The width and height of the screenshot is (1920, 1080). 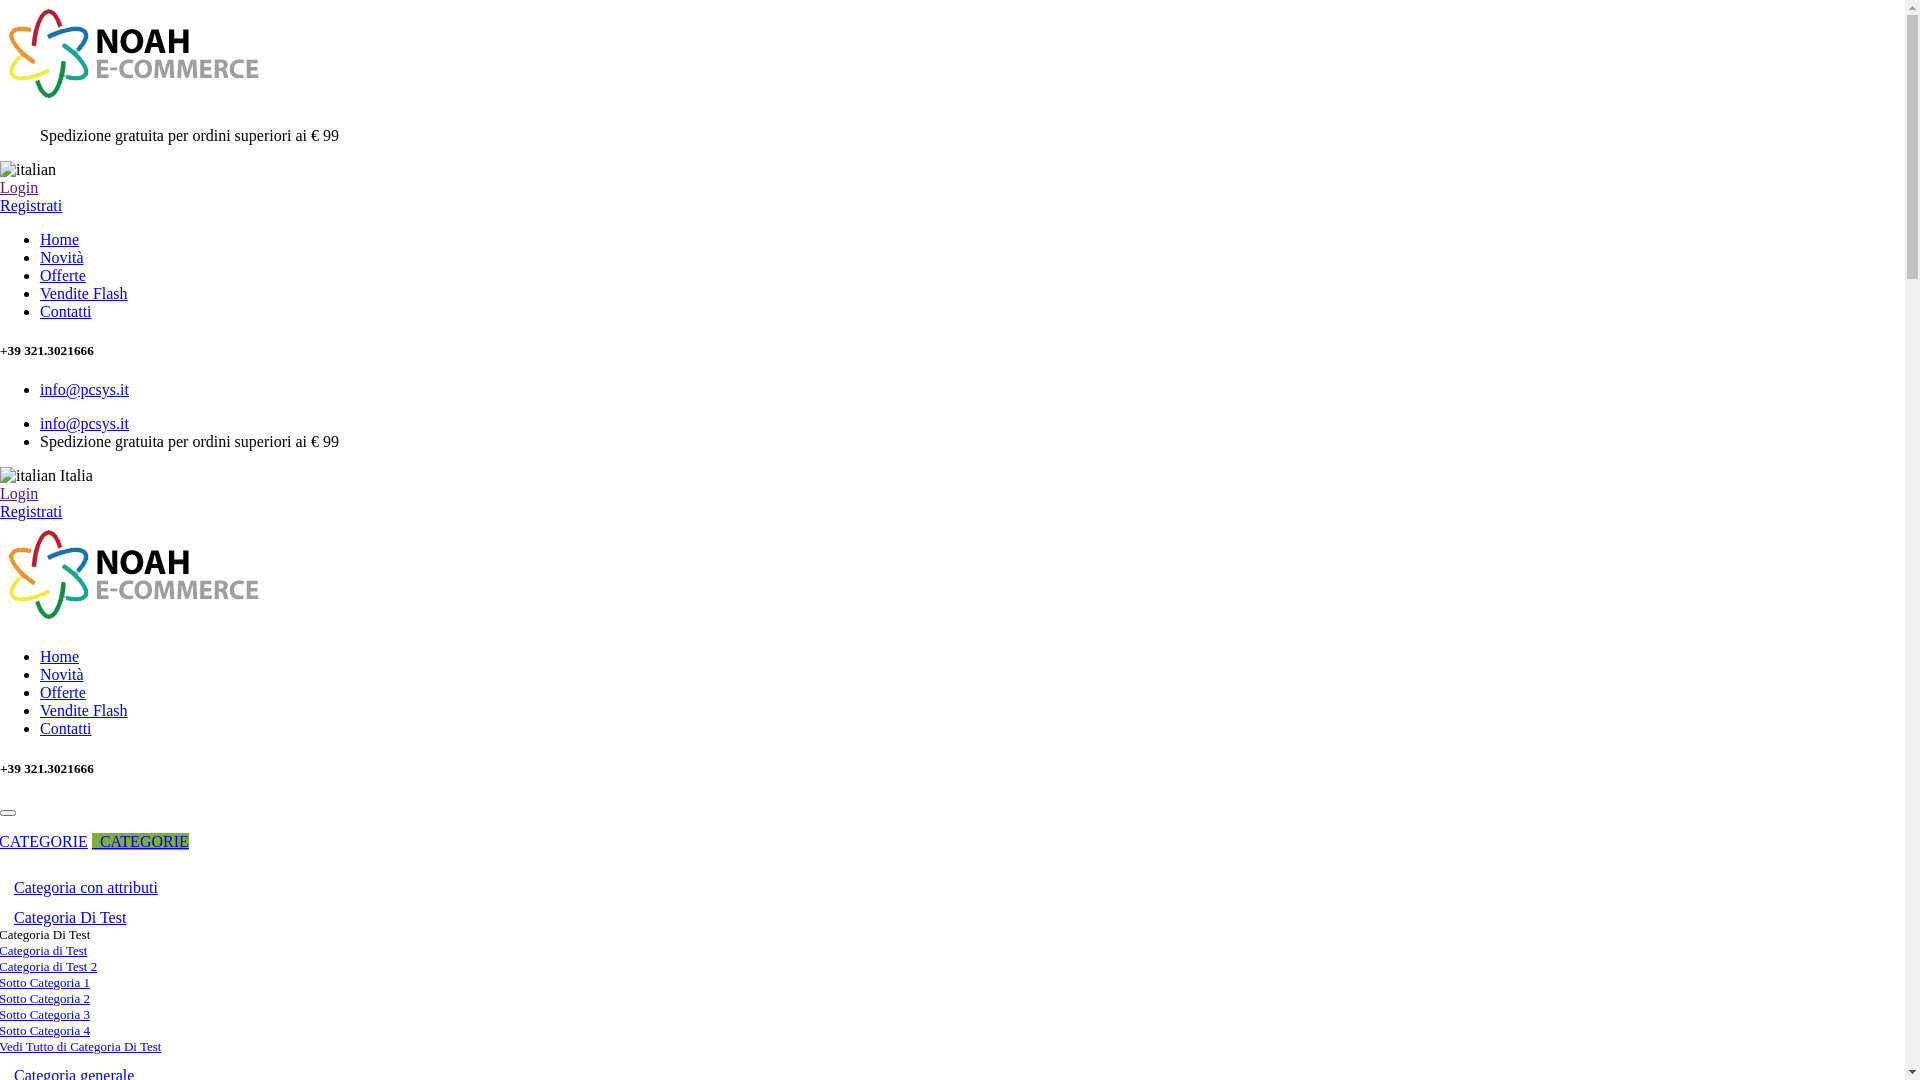 I want to click on Offerte, so click(x=63, y=692).